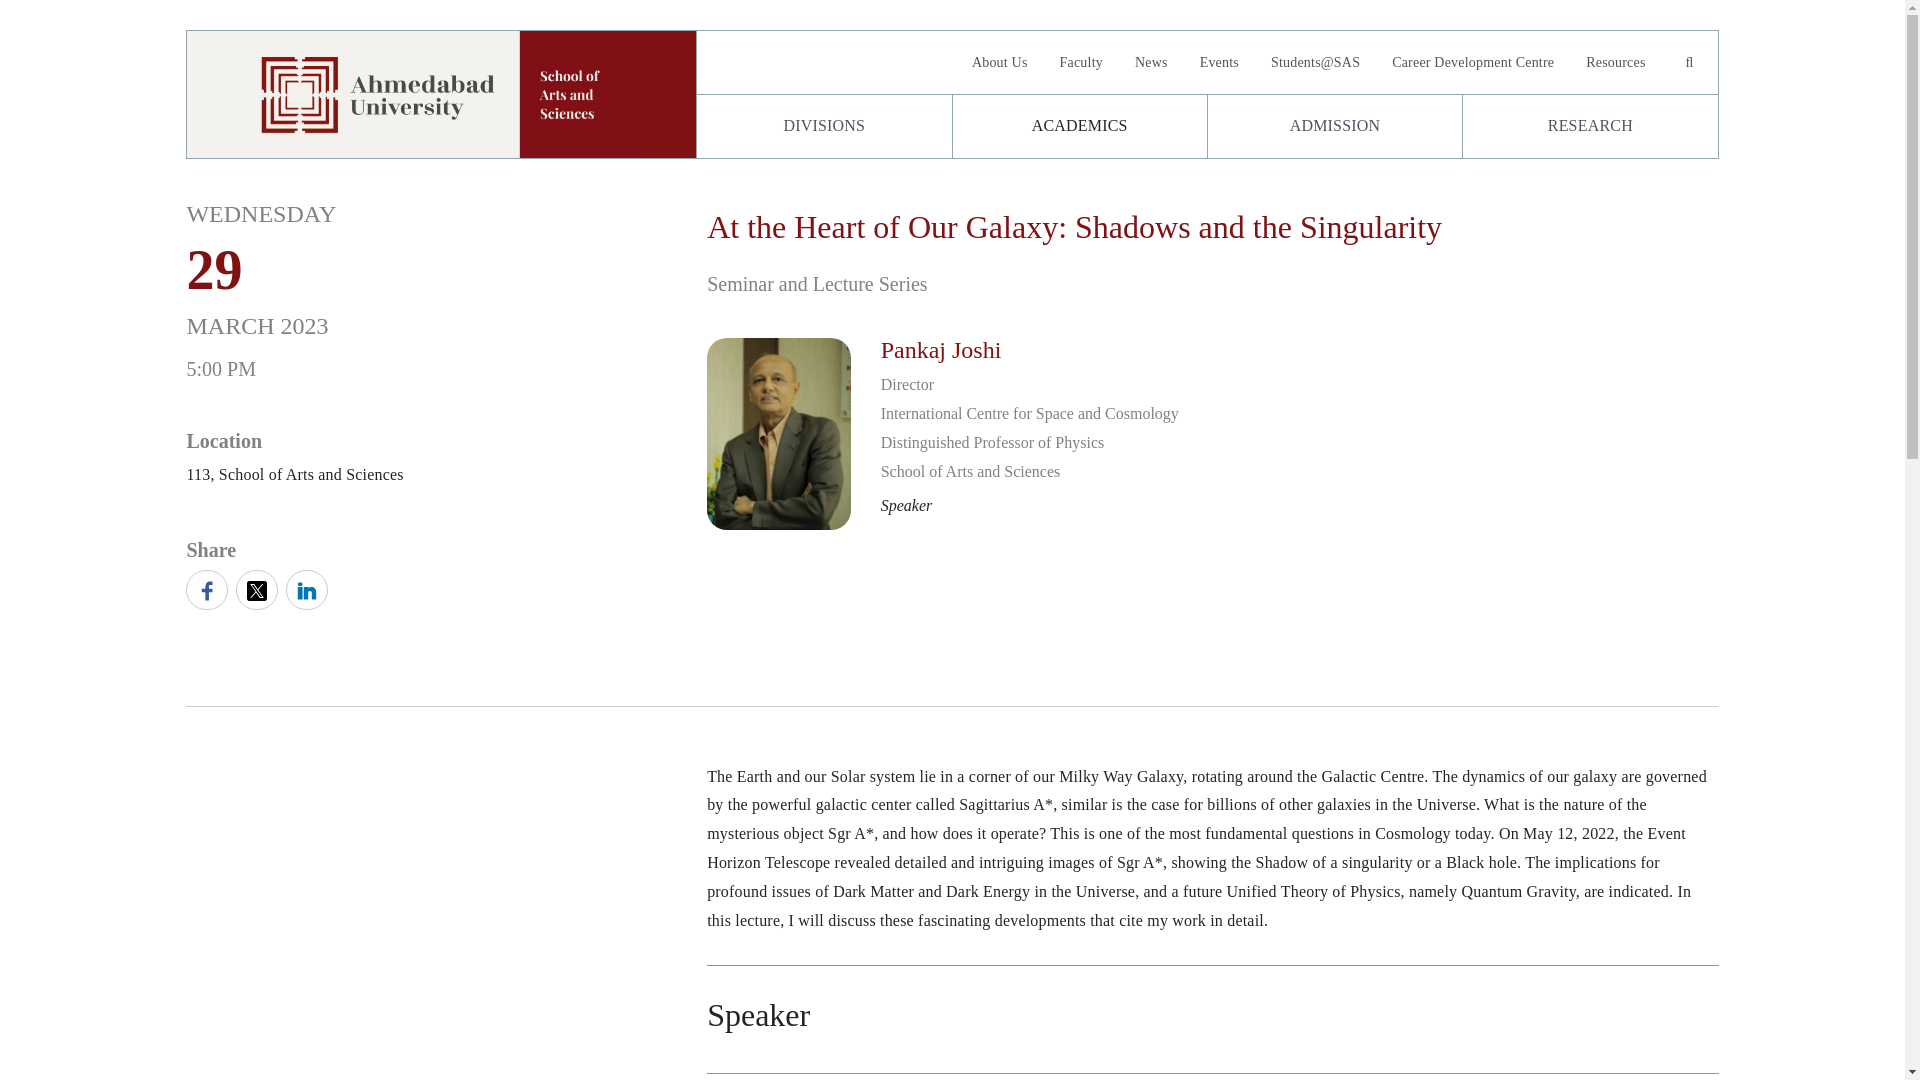 The image size is (1920, 1080). What do you see at coordinates (1334, 126) in the screenshot?
I see `ADMISSION` at bounding box center [1334, 126].